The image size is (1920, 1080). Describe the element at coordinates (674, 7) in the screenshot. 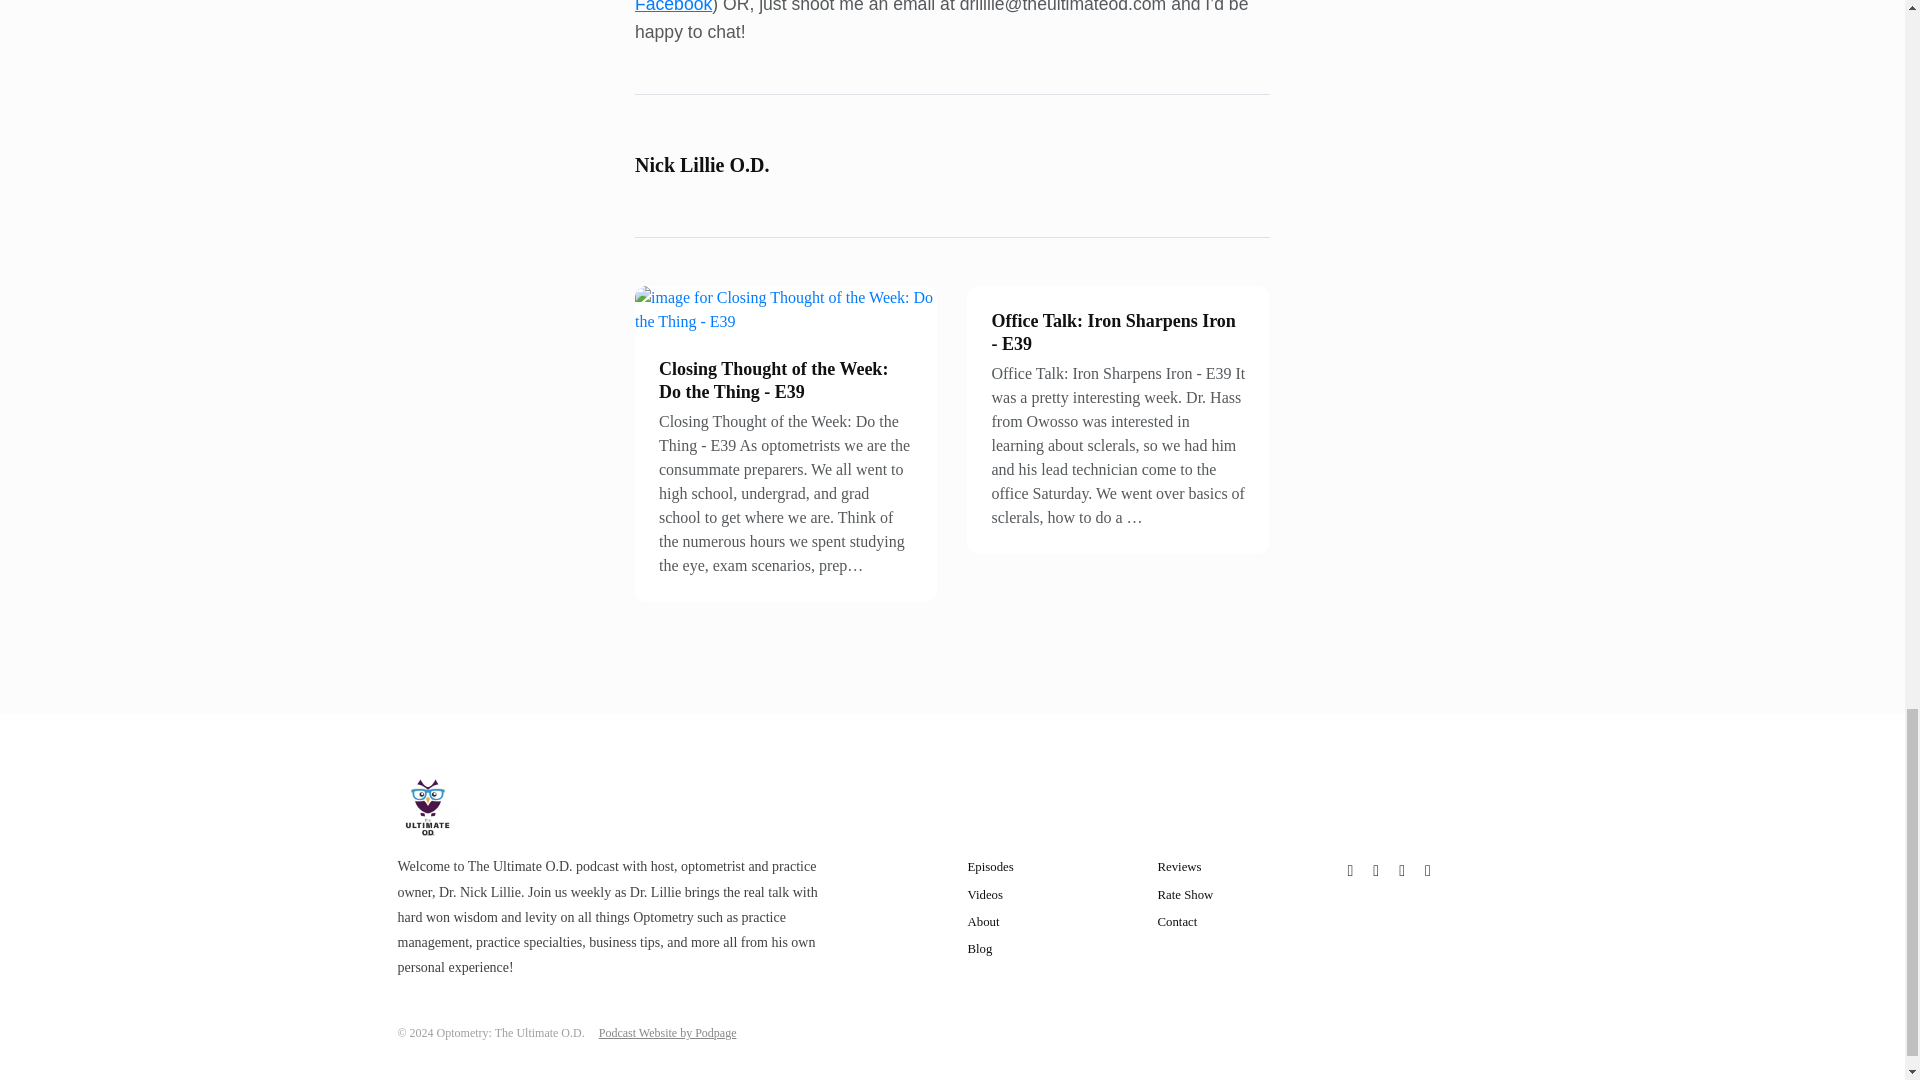

I see `Facebook` at that location.